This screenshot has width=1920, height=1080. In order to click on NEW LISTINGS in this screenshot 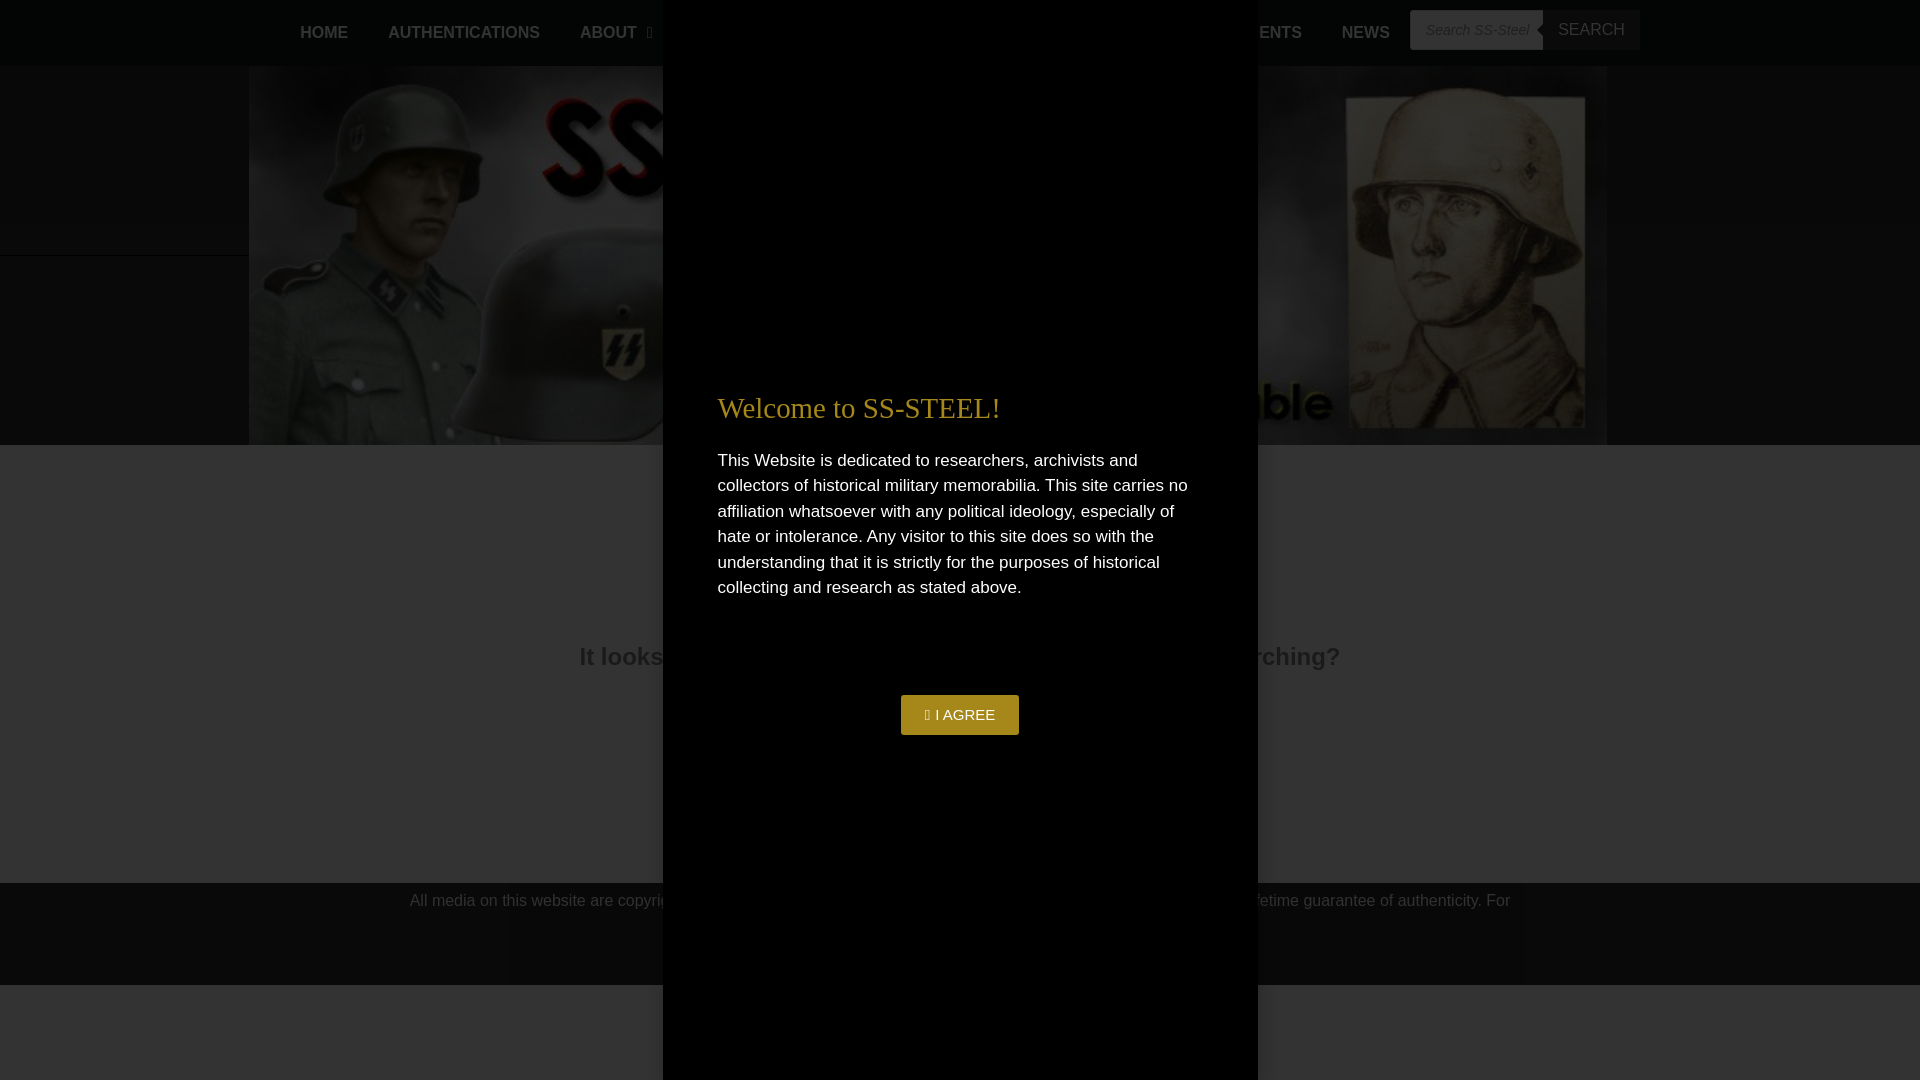, I will do `click(758, 32)`.